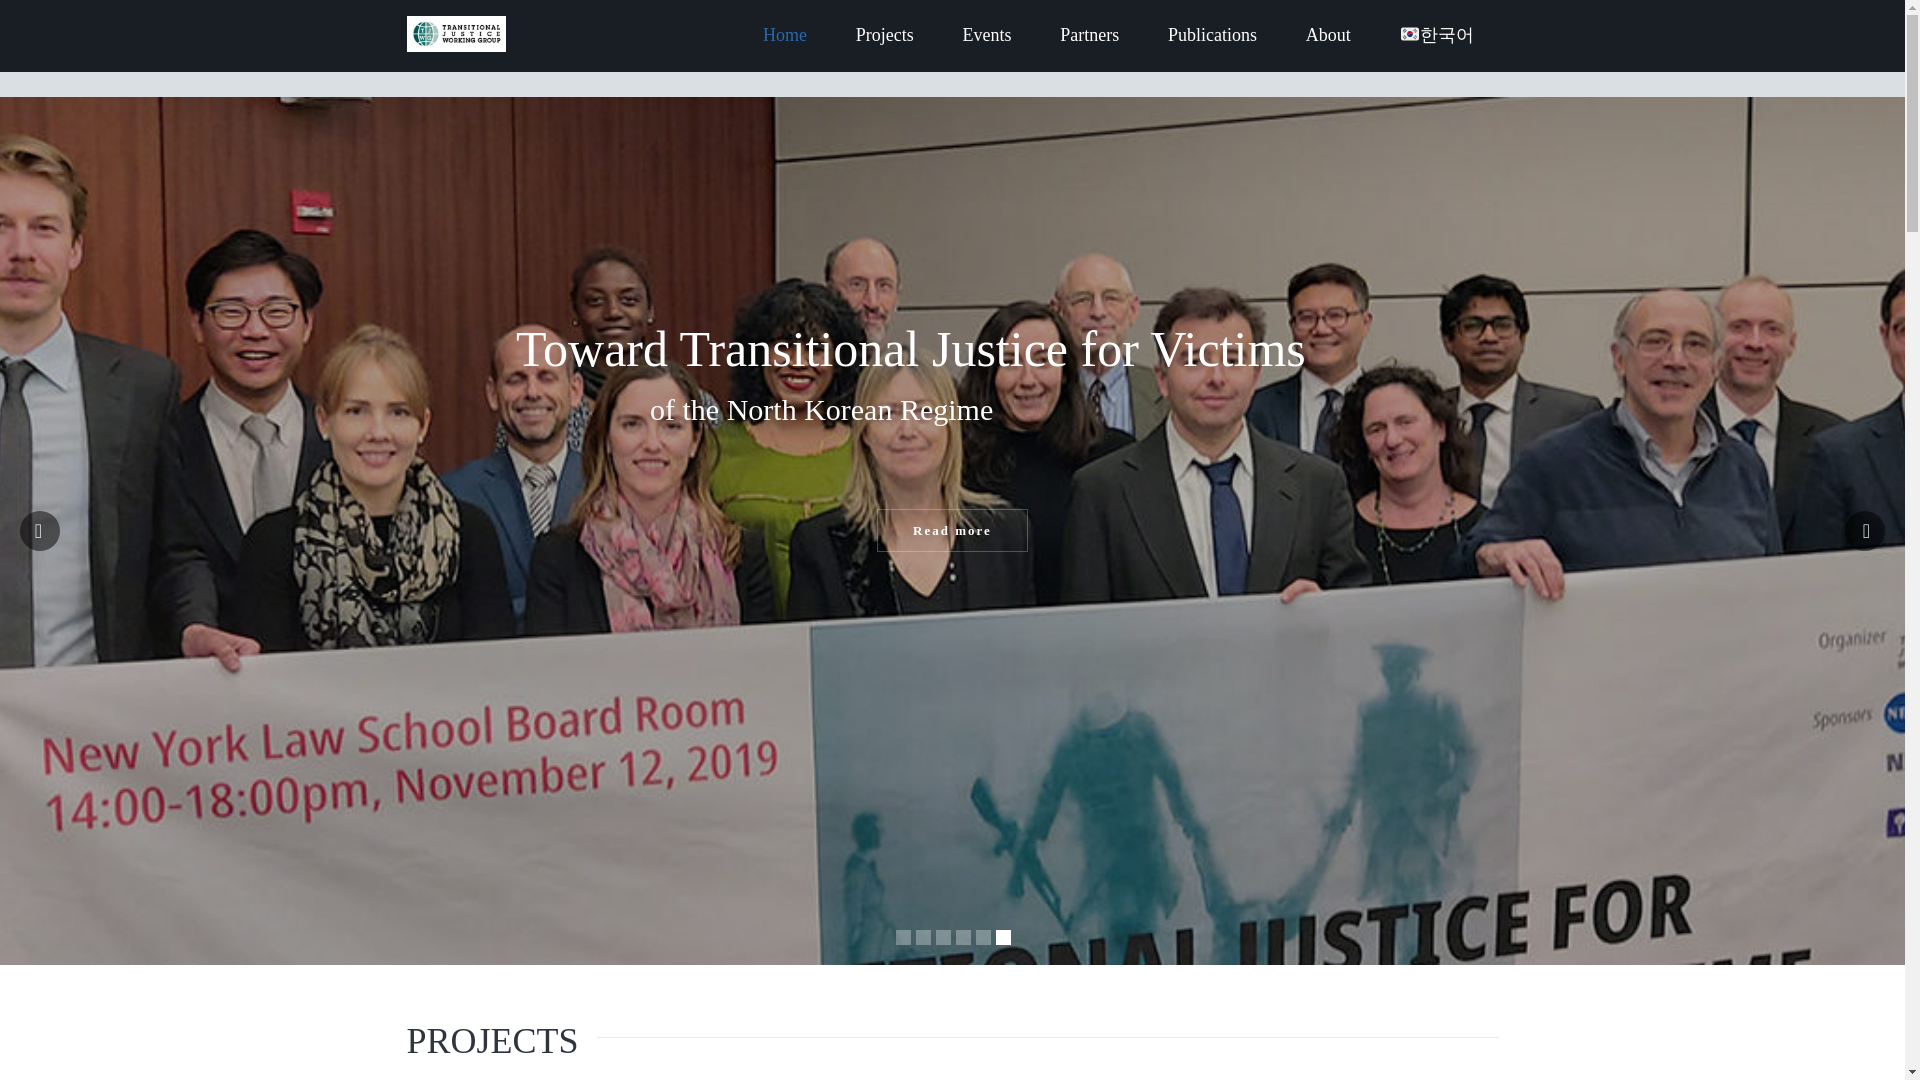 This screenshot has height=1080, width=1920. What do you see at coordinates (1089, 36) in the screenshot?
I see `Partners` at bounding box center [1089, 36].